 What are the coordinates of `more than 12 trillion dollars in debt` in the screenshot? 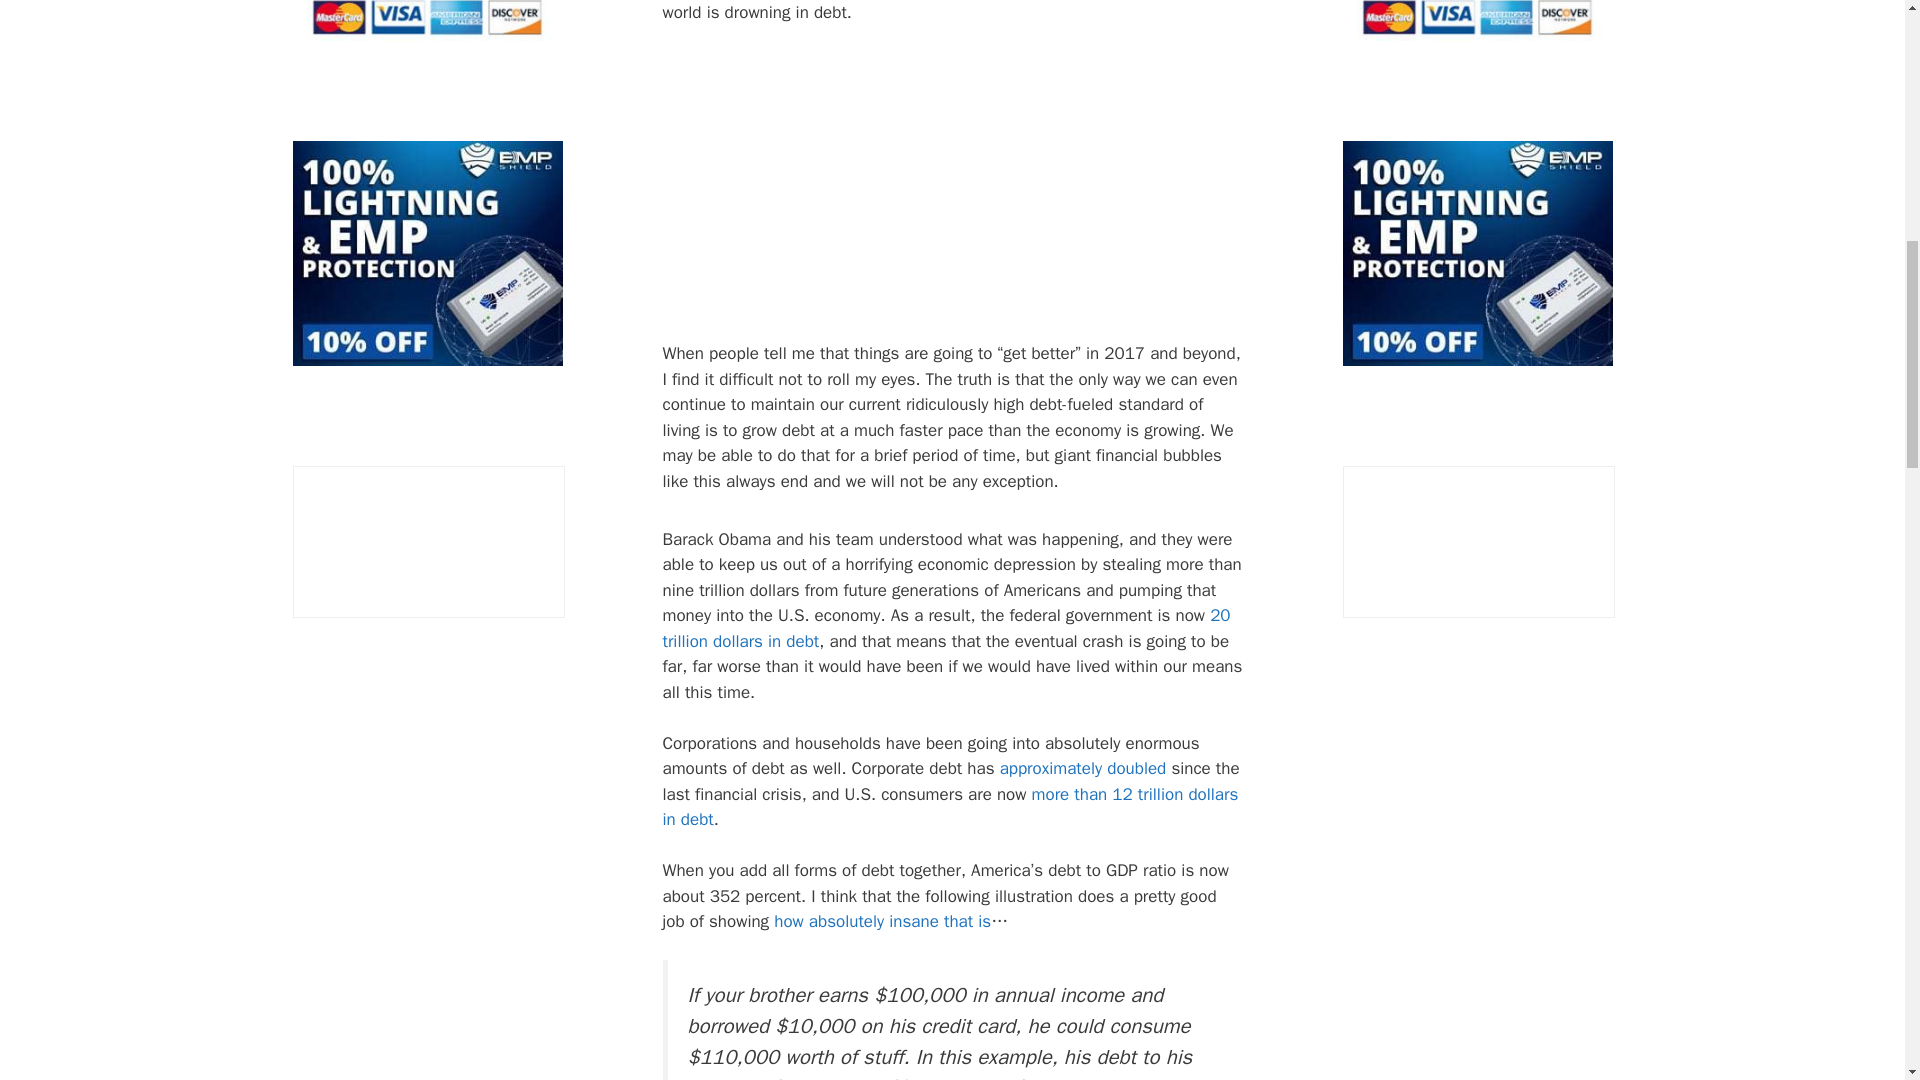 It's located at (950, 807).